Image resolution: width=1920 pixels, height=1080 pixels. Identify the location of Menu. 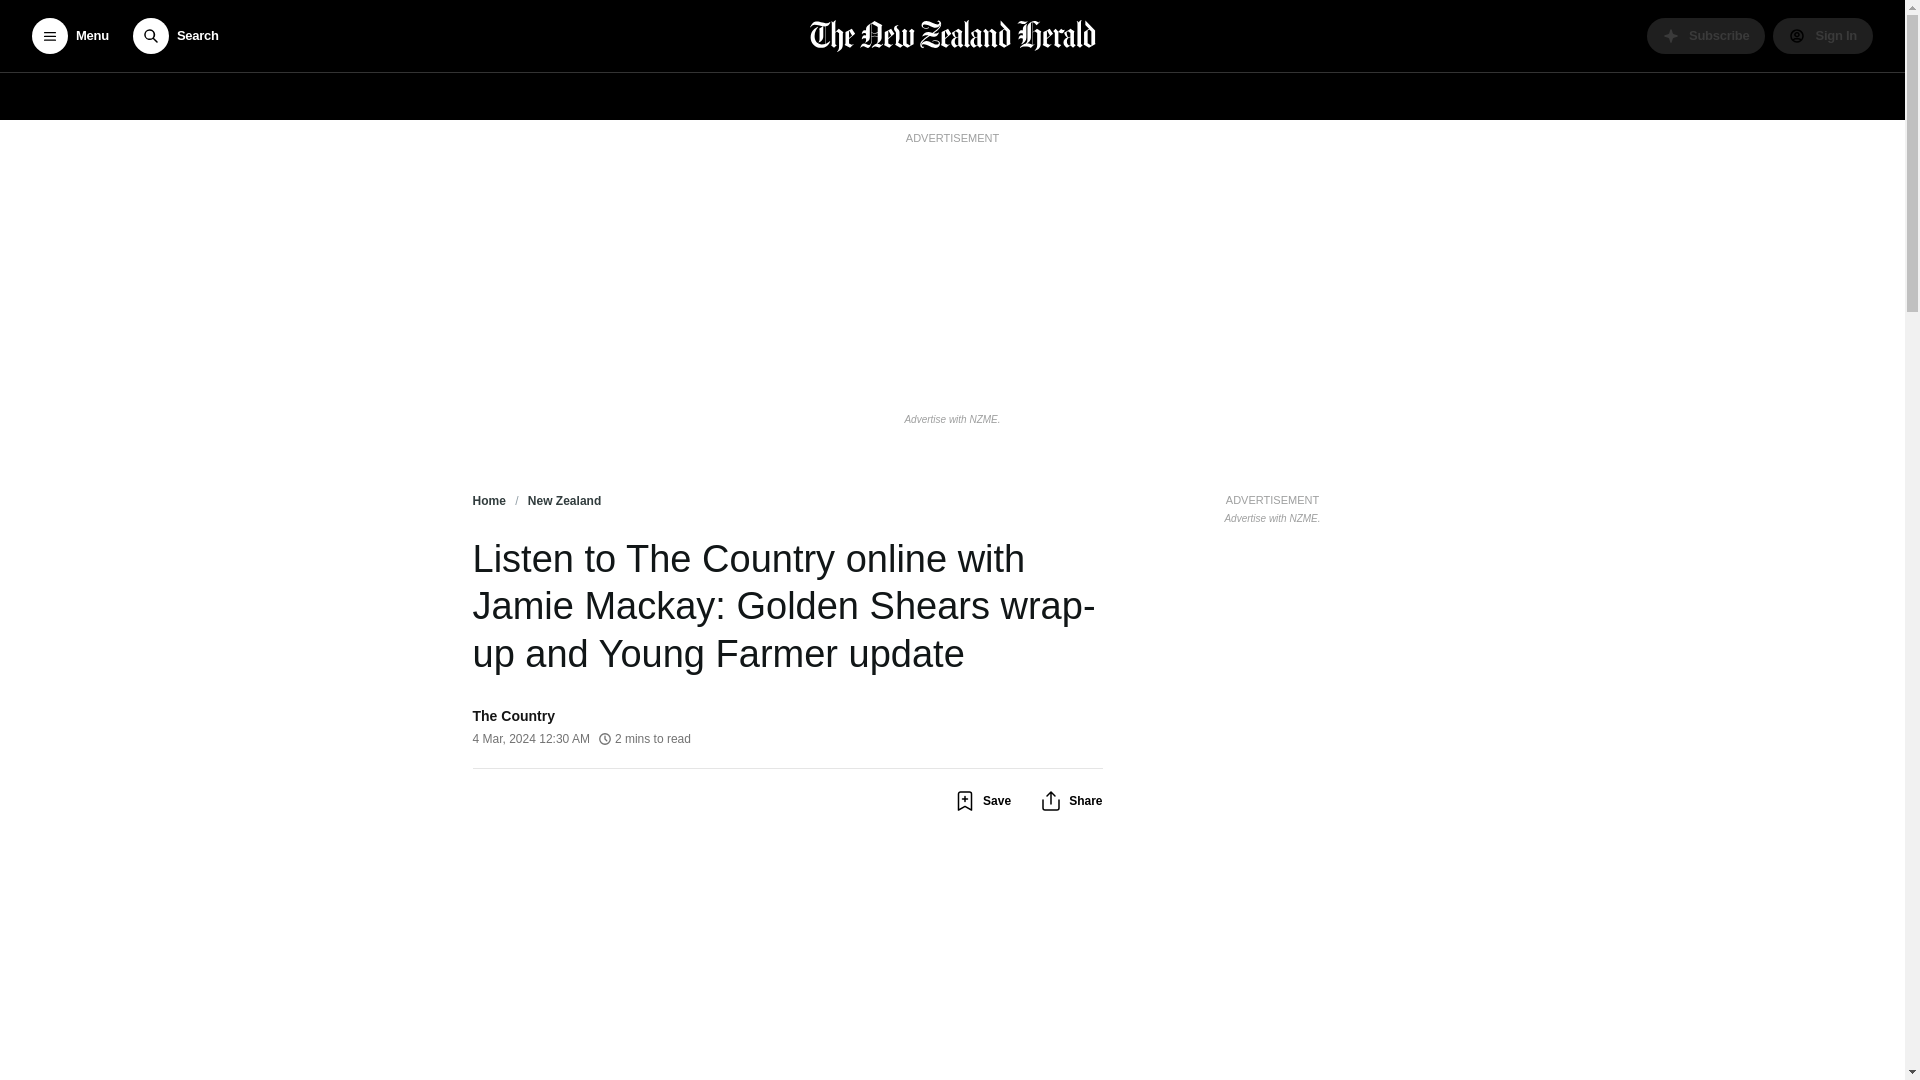
(70, 36).